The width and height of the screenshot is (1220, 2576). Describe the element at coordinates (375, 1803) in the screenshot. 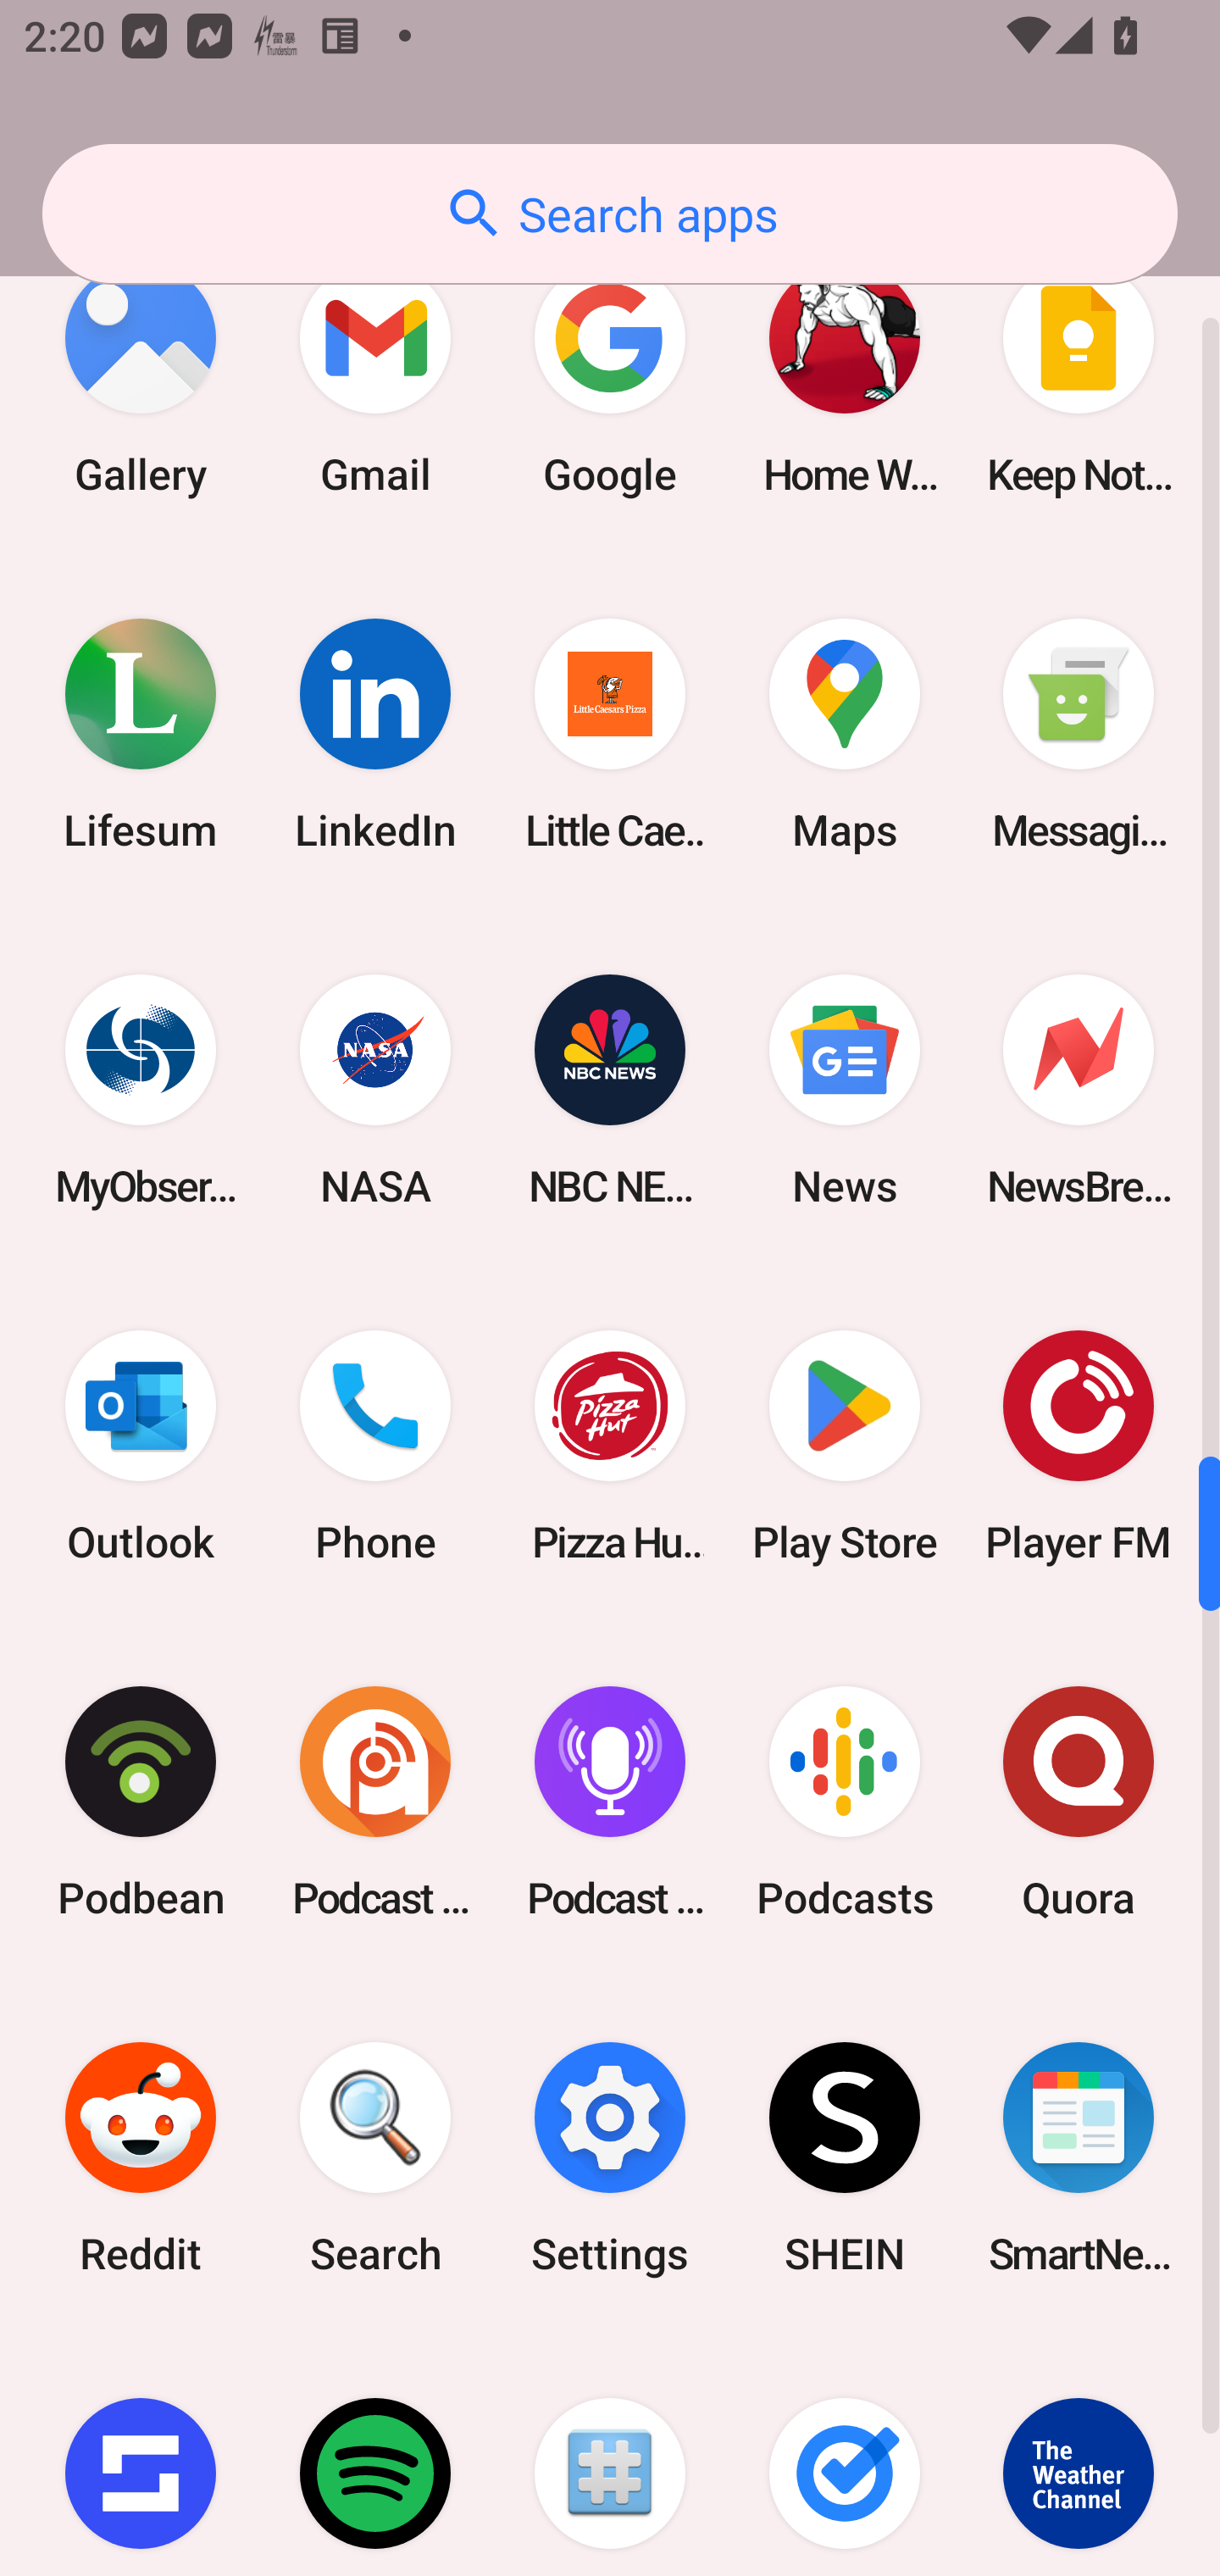

I see `Podcast Addict` at that location.